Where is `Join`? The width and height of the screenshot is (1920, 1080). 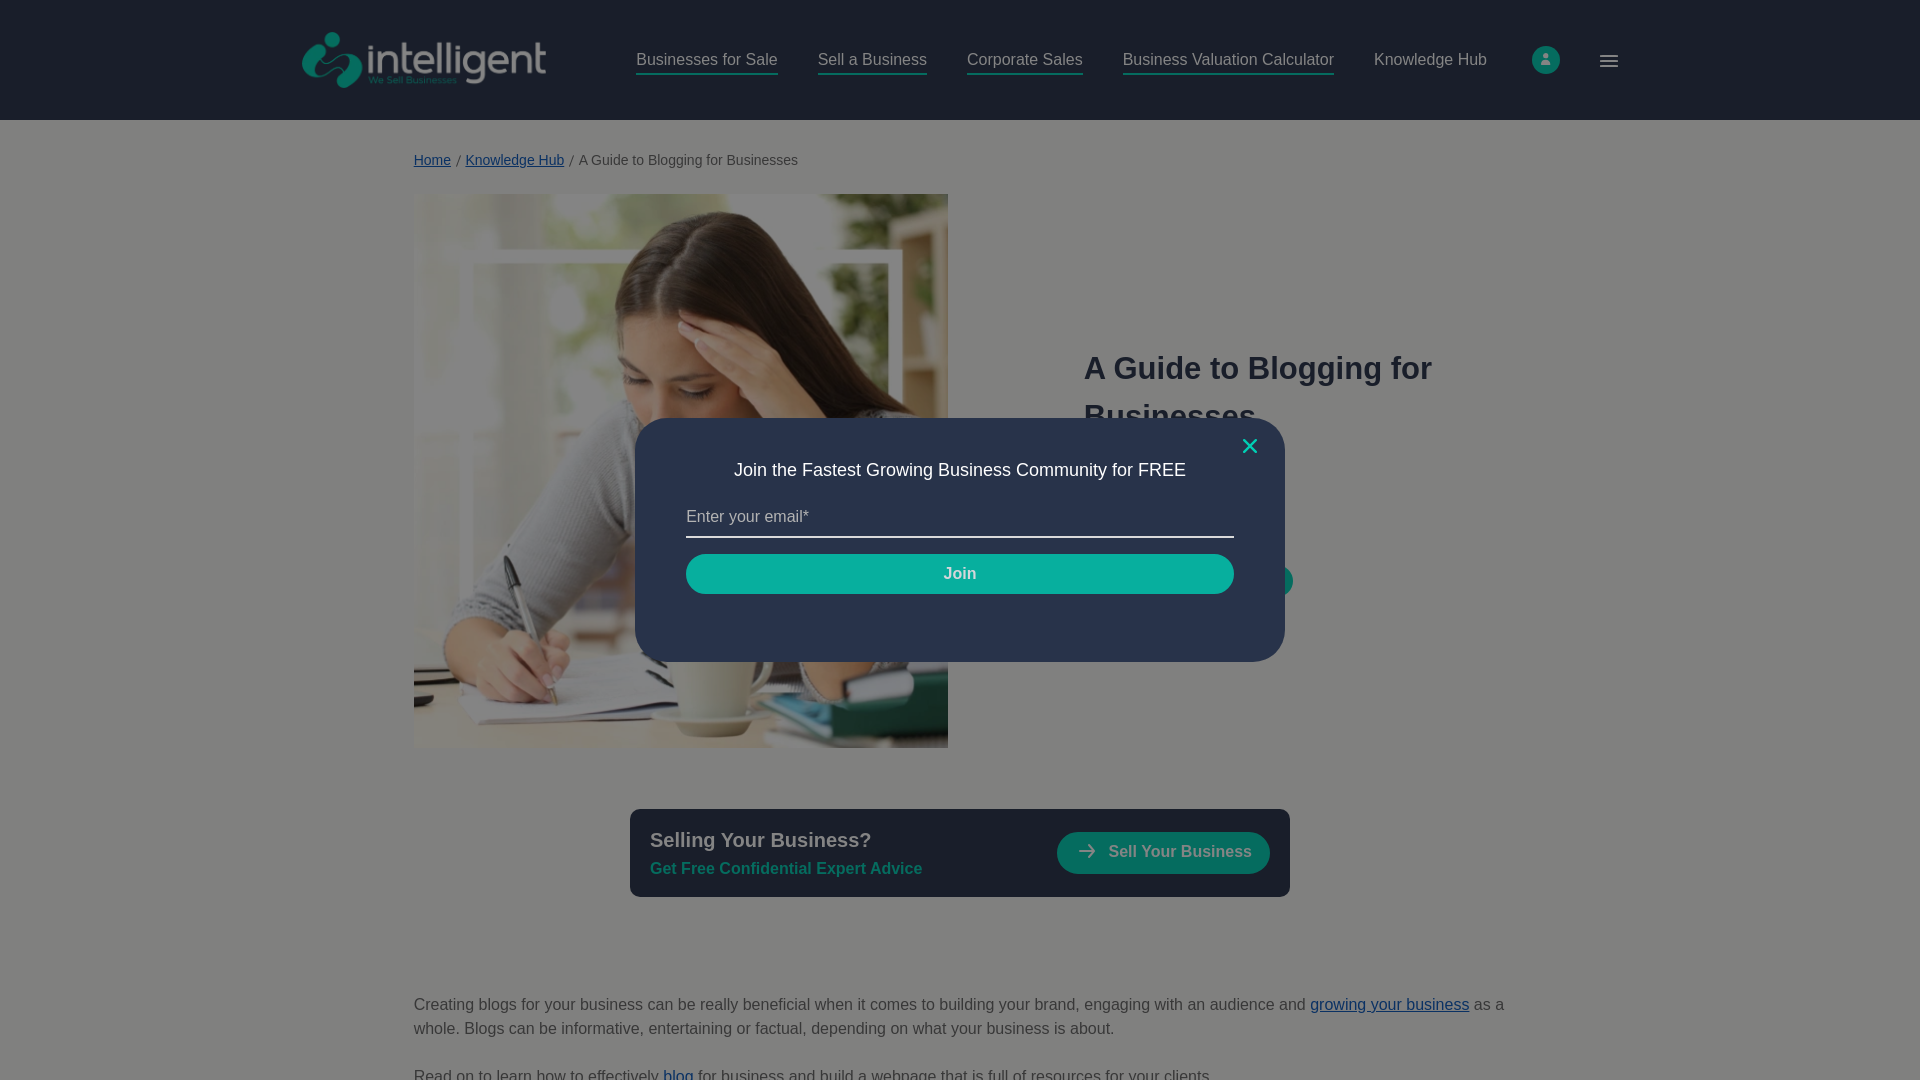 Join is located at coordinates (960, 574).